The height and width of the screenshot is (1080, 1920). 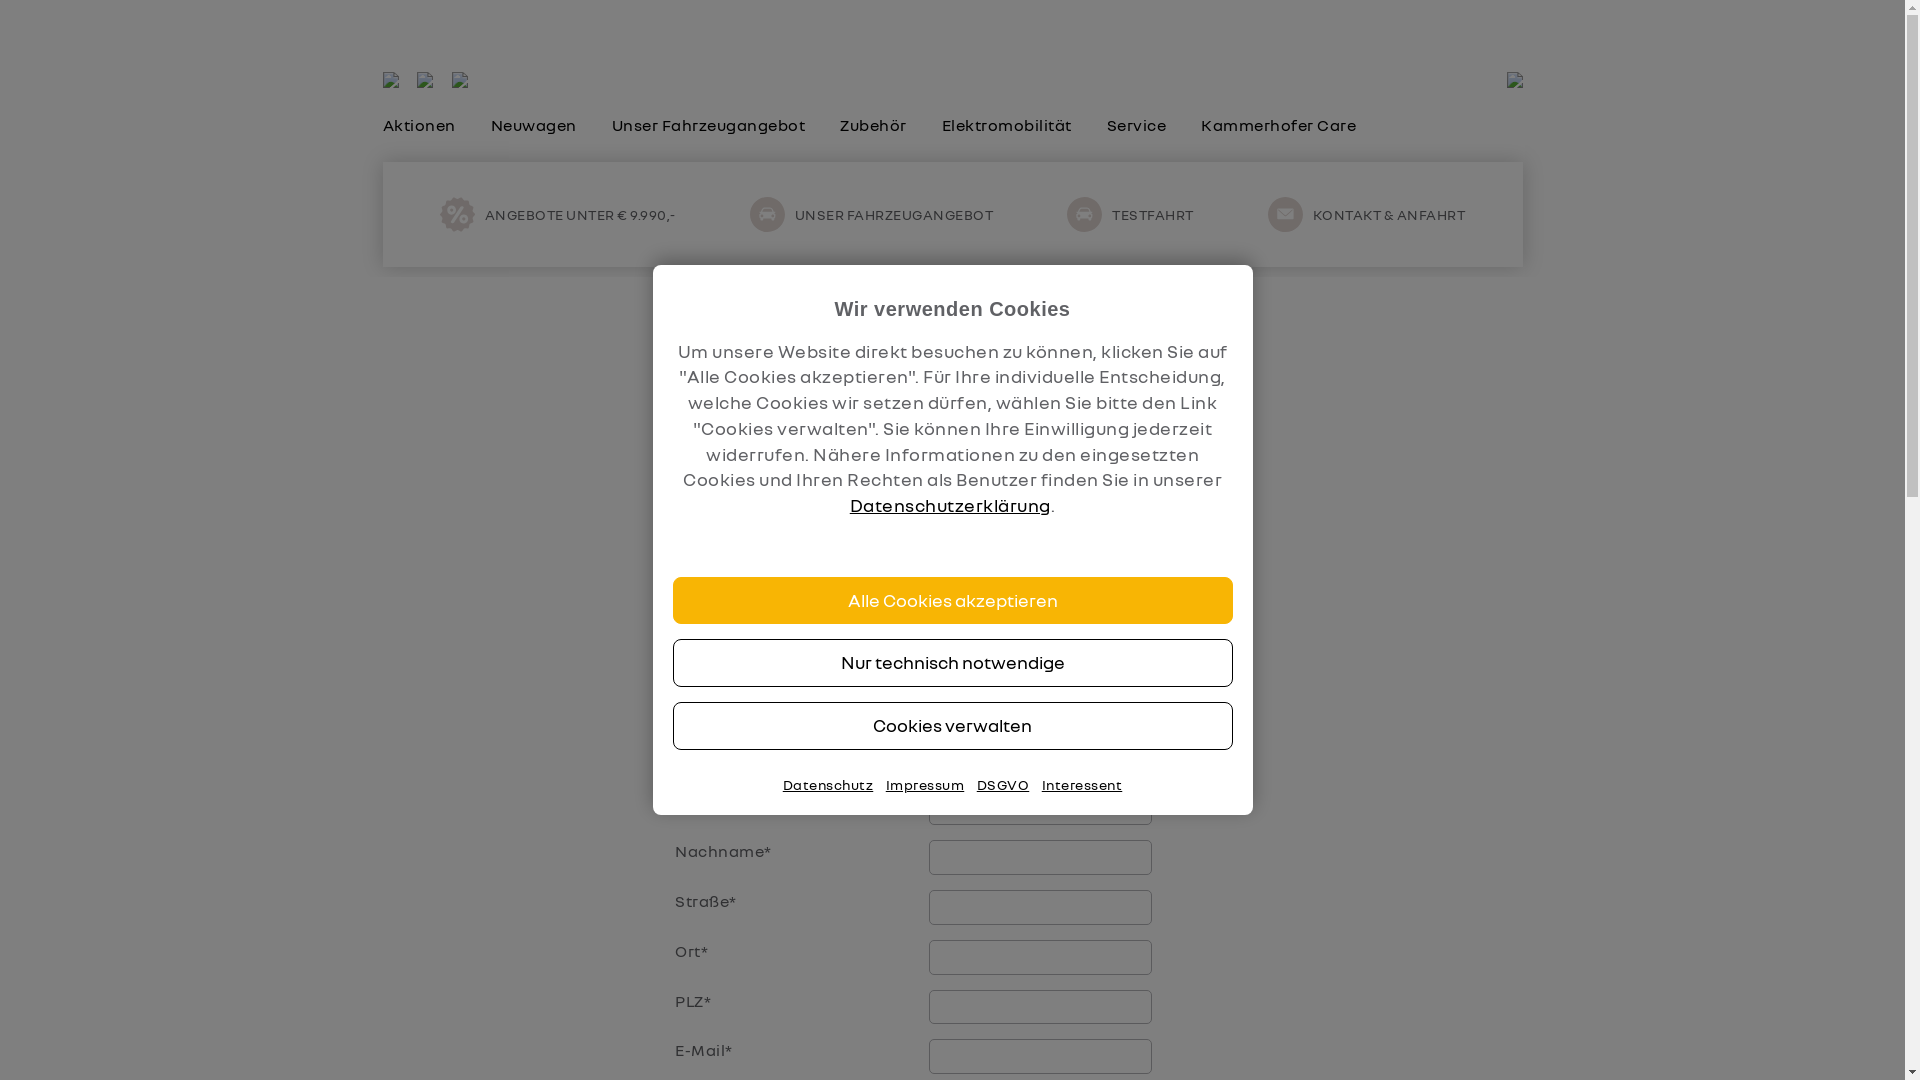 I want to click on Classic & Performance, so click(x=1308, y=21).